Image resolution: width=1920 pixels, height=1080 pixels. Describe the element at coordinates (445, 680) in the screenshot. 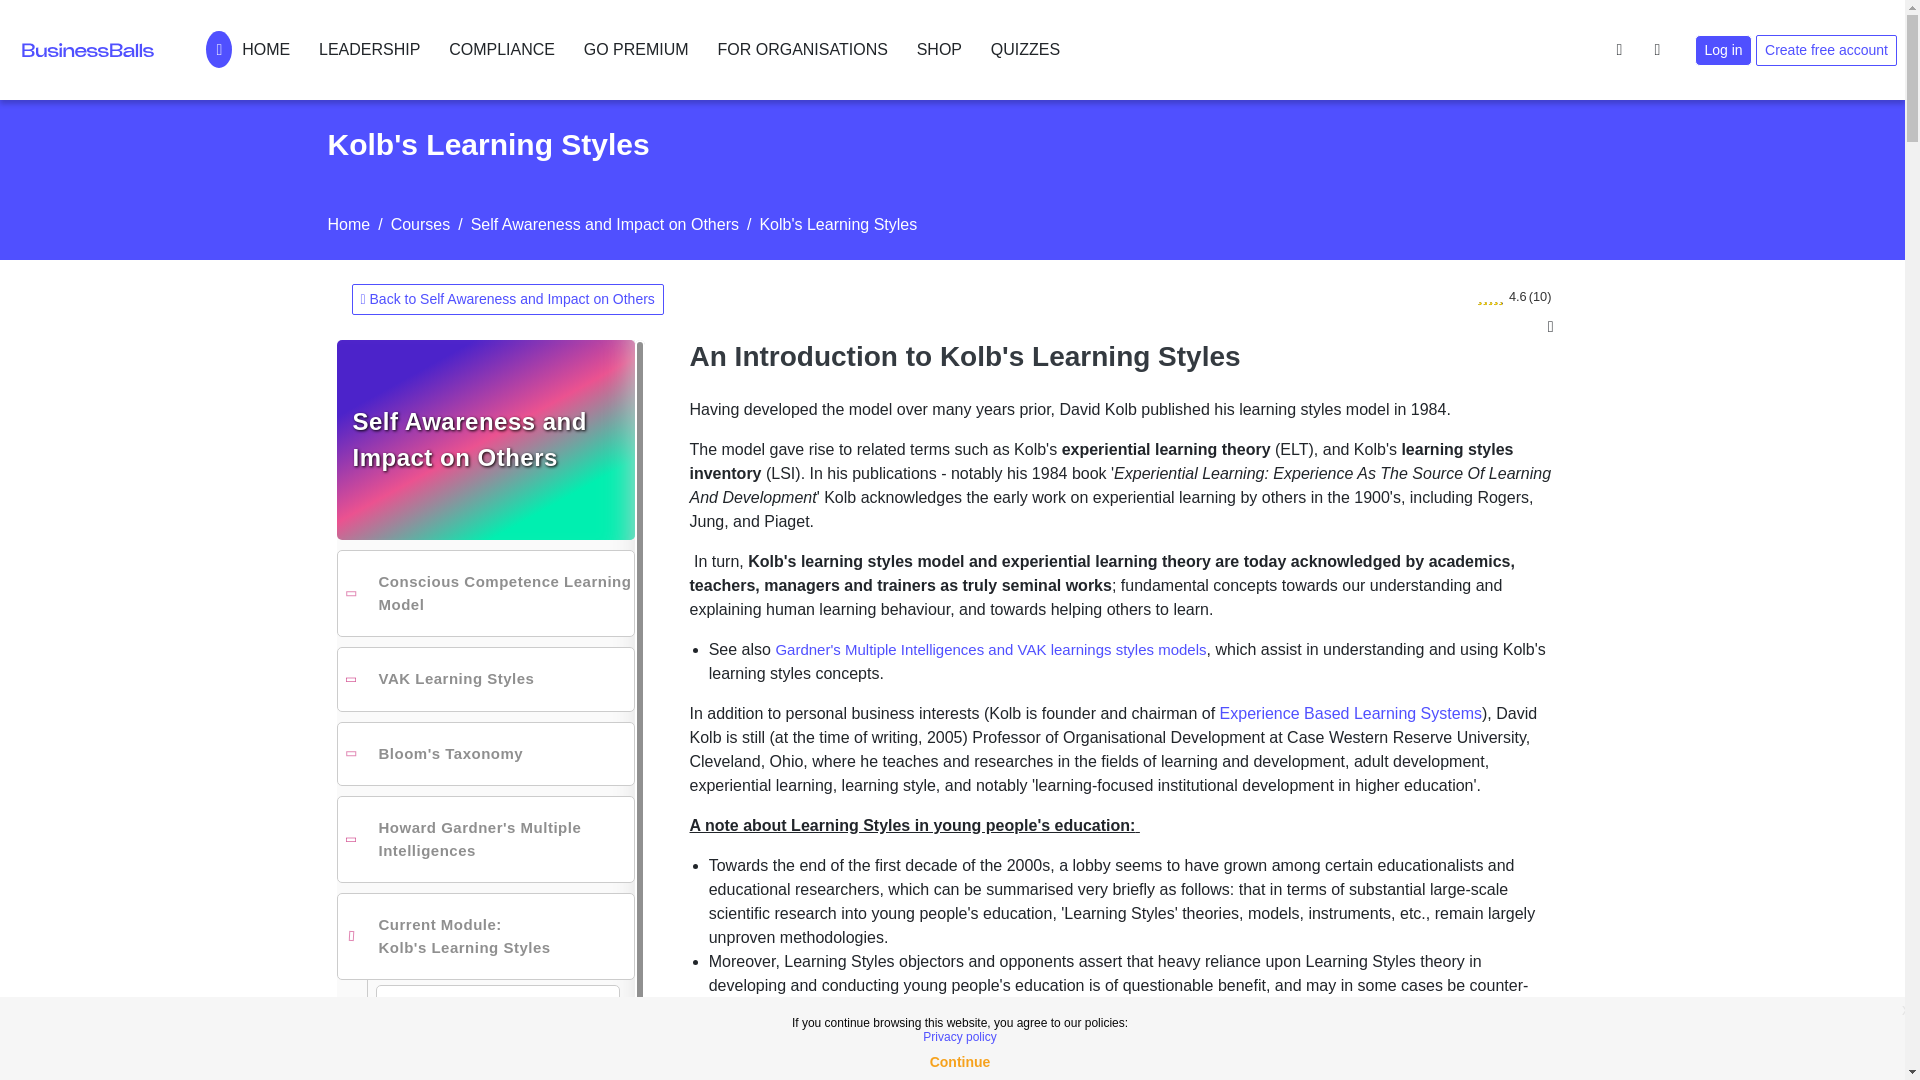

I see `VAK Learning Styles` at that location.